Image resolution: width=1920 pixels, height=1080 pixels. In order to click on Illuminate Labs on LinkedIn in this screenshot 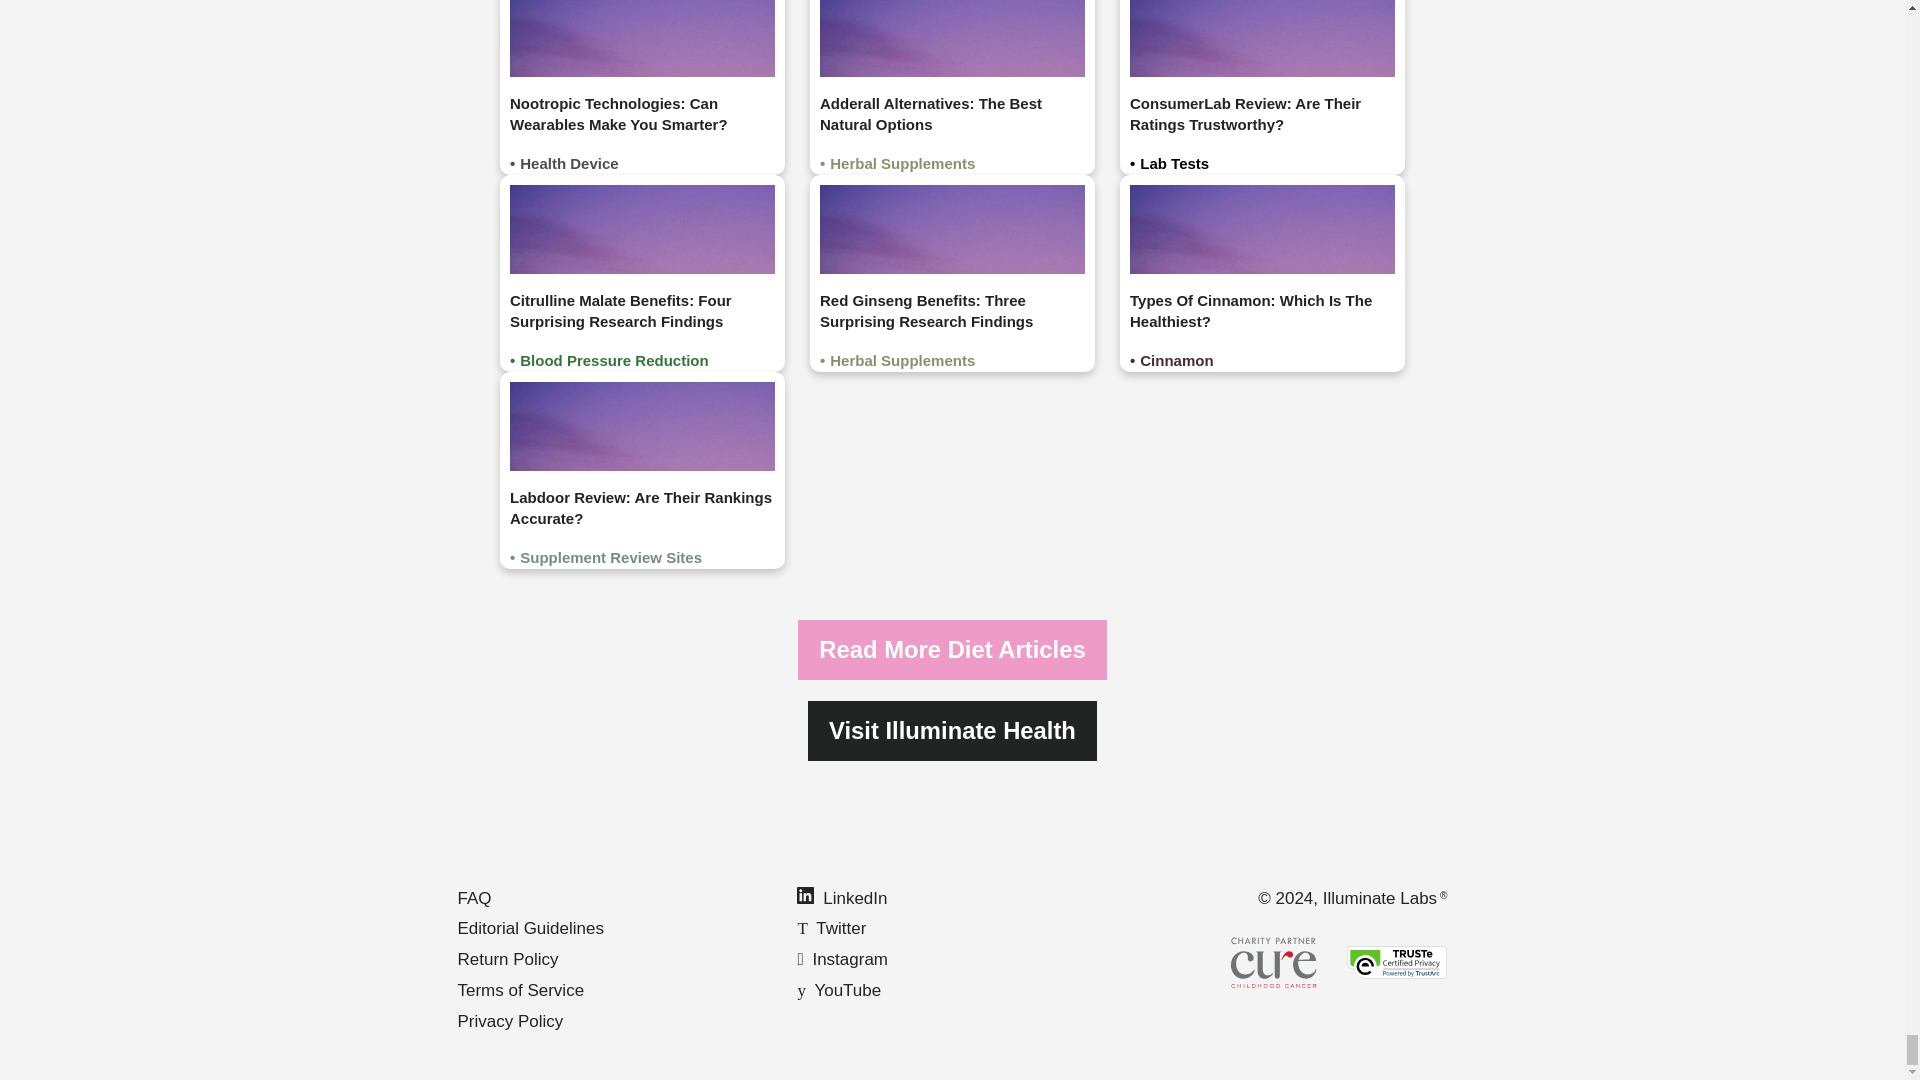, I will do `click(842, 898)`.